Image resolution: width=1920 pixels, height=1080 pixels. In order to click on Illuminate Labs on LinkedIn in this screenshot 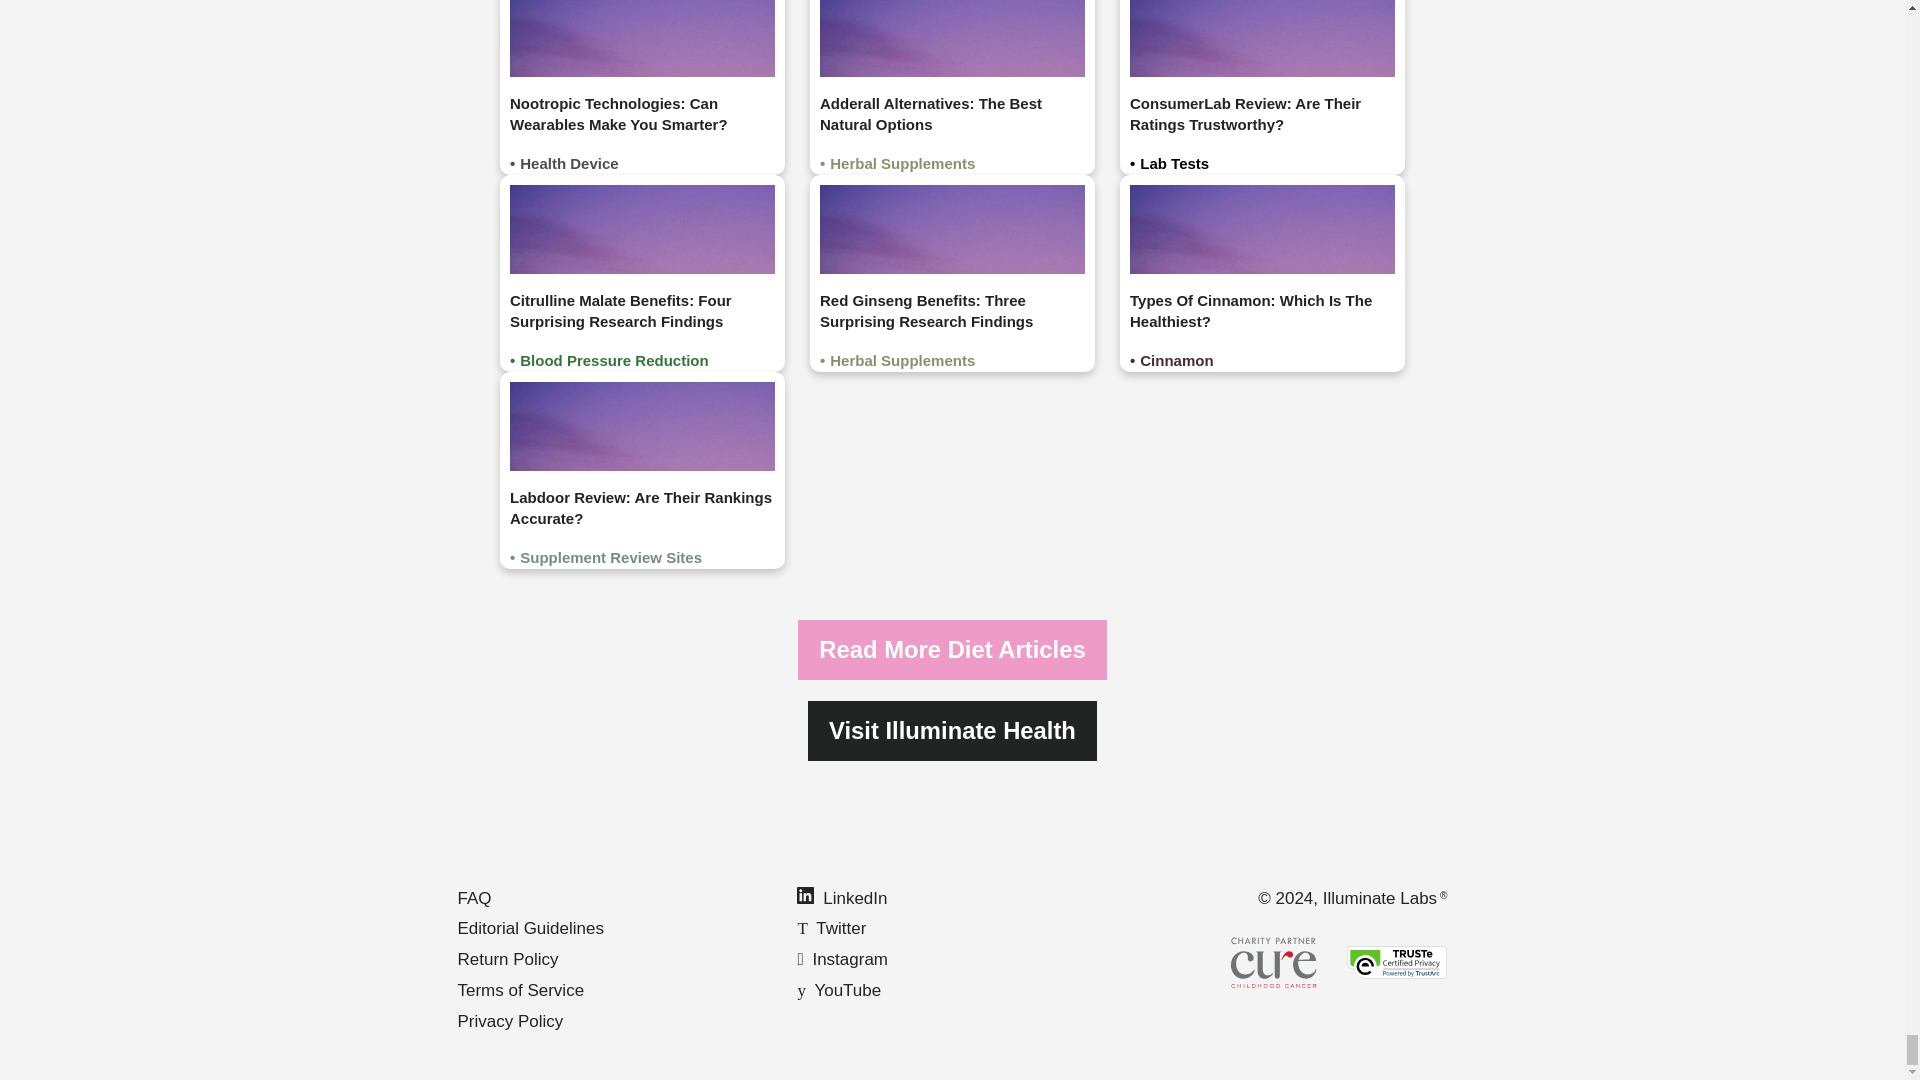, I will do `click(842, 898)`.